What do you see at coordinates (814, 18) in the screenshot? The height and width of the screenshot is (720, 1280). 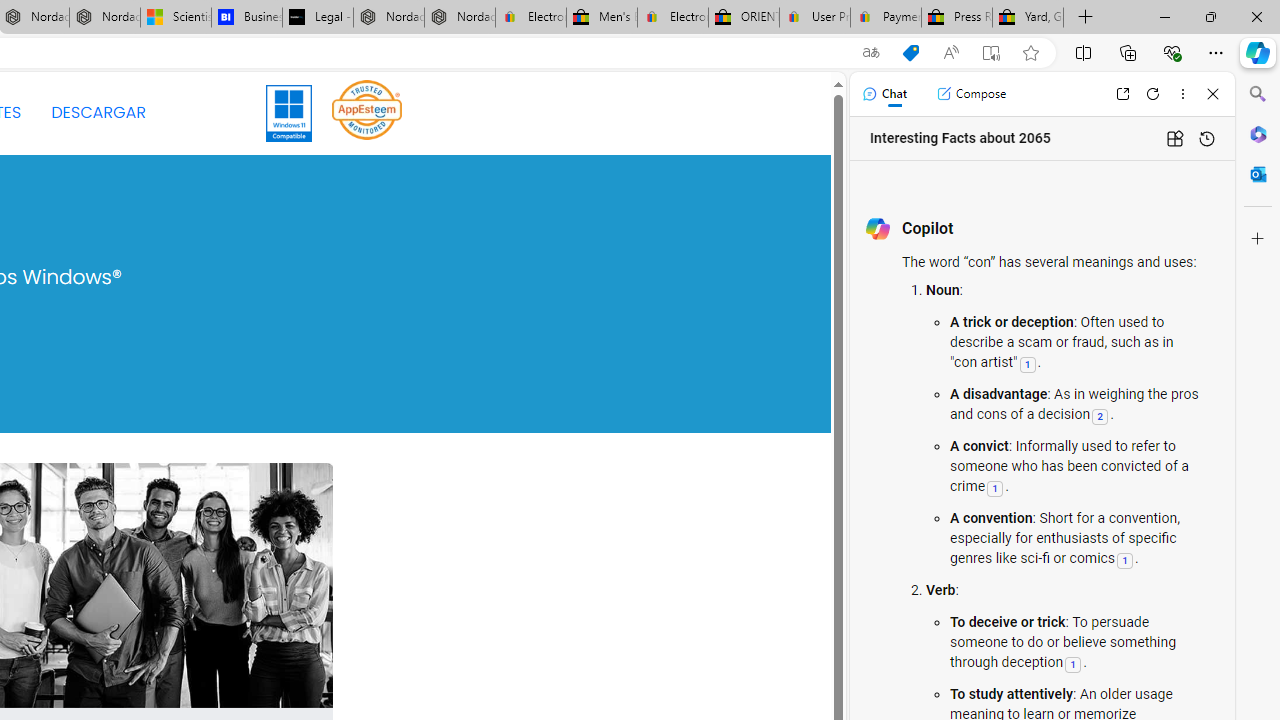 I see `User Privacy Notice | eBay` at bounding box center [814, 18].